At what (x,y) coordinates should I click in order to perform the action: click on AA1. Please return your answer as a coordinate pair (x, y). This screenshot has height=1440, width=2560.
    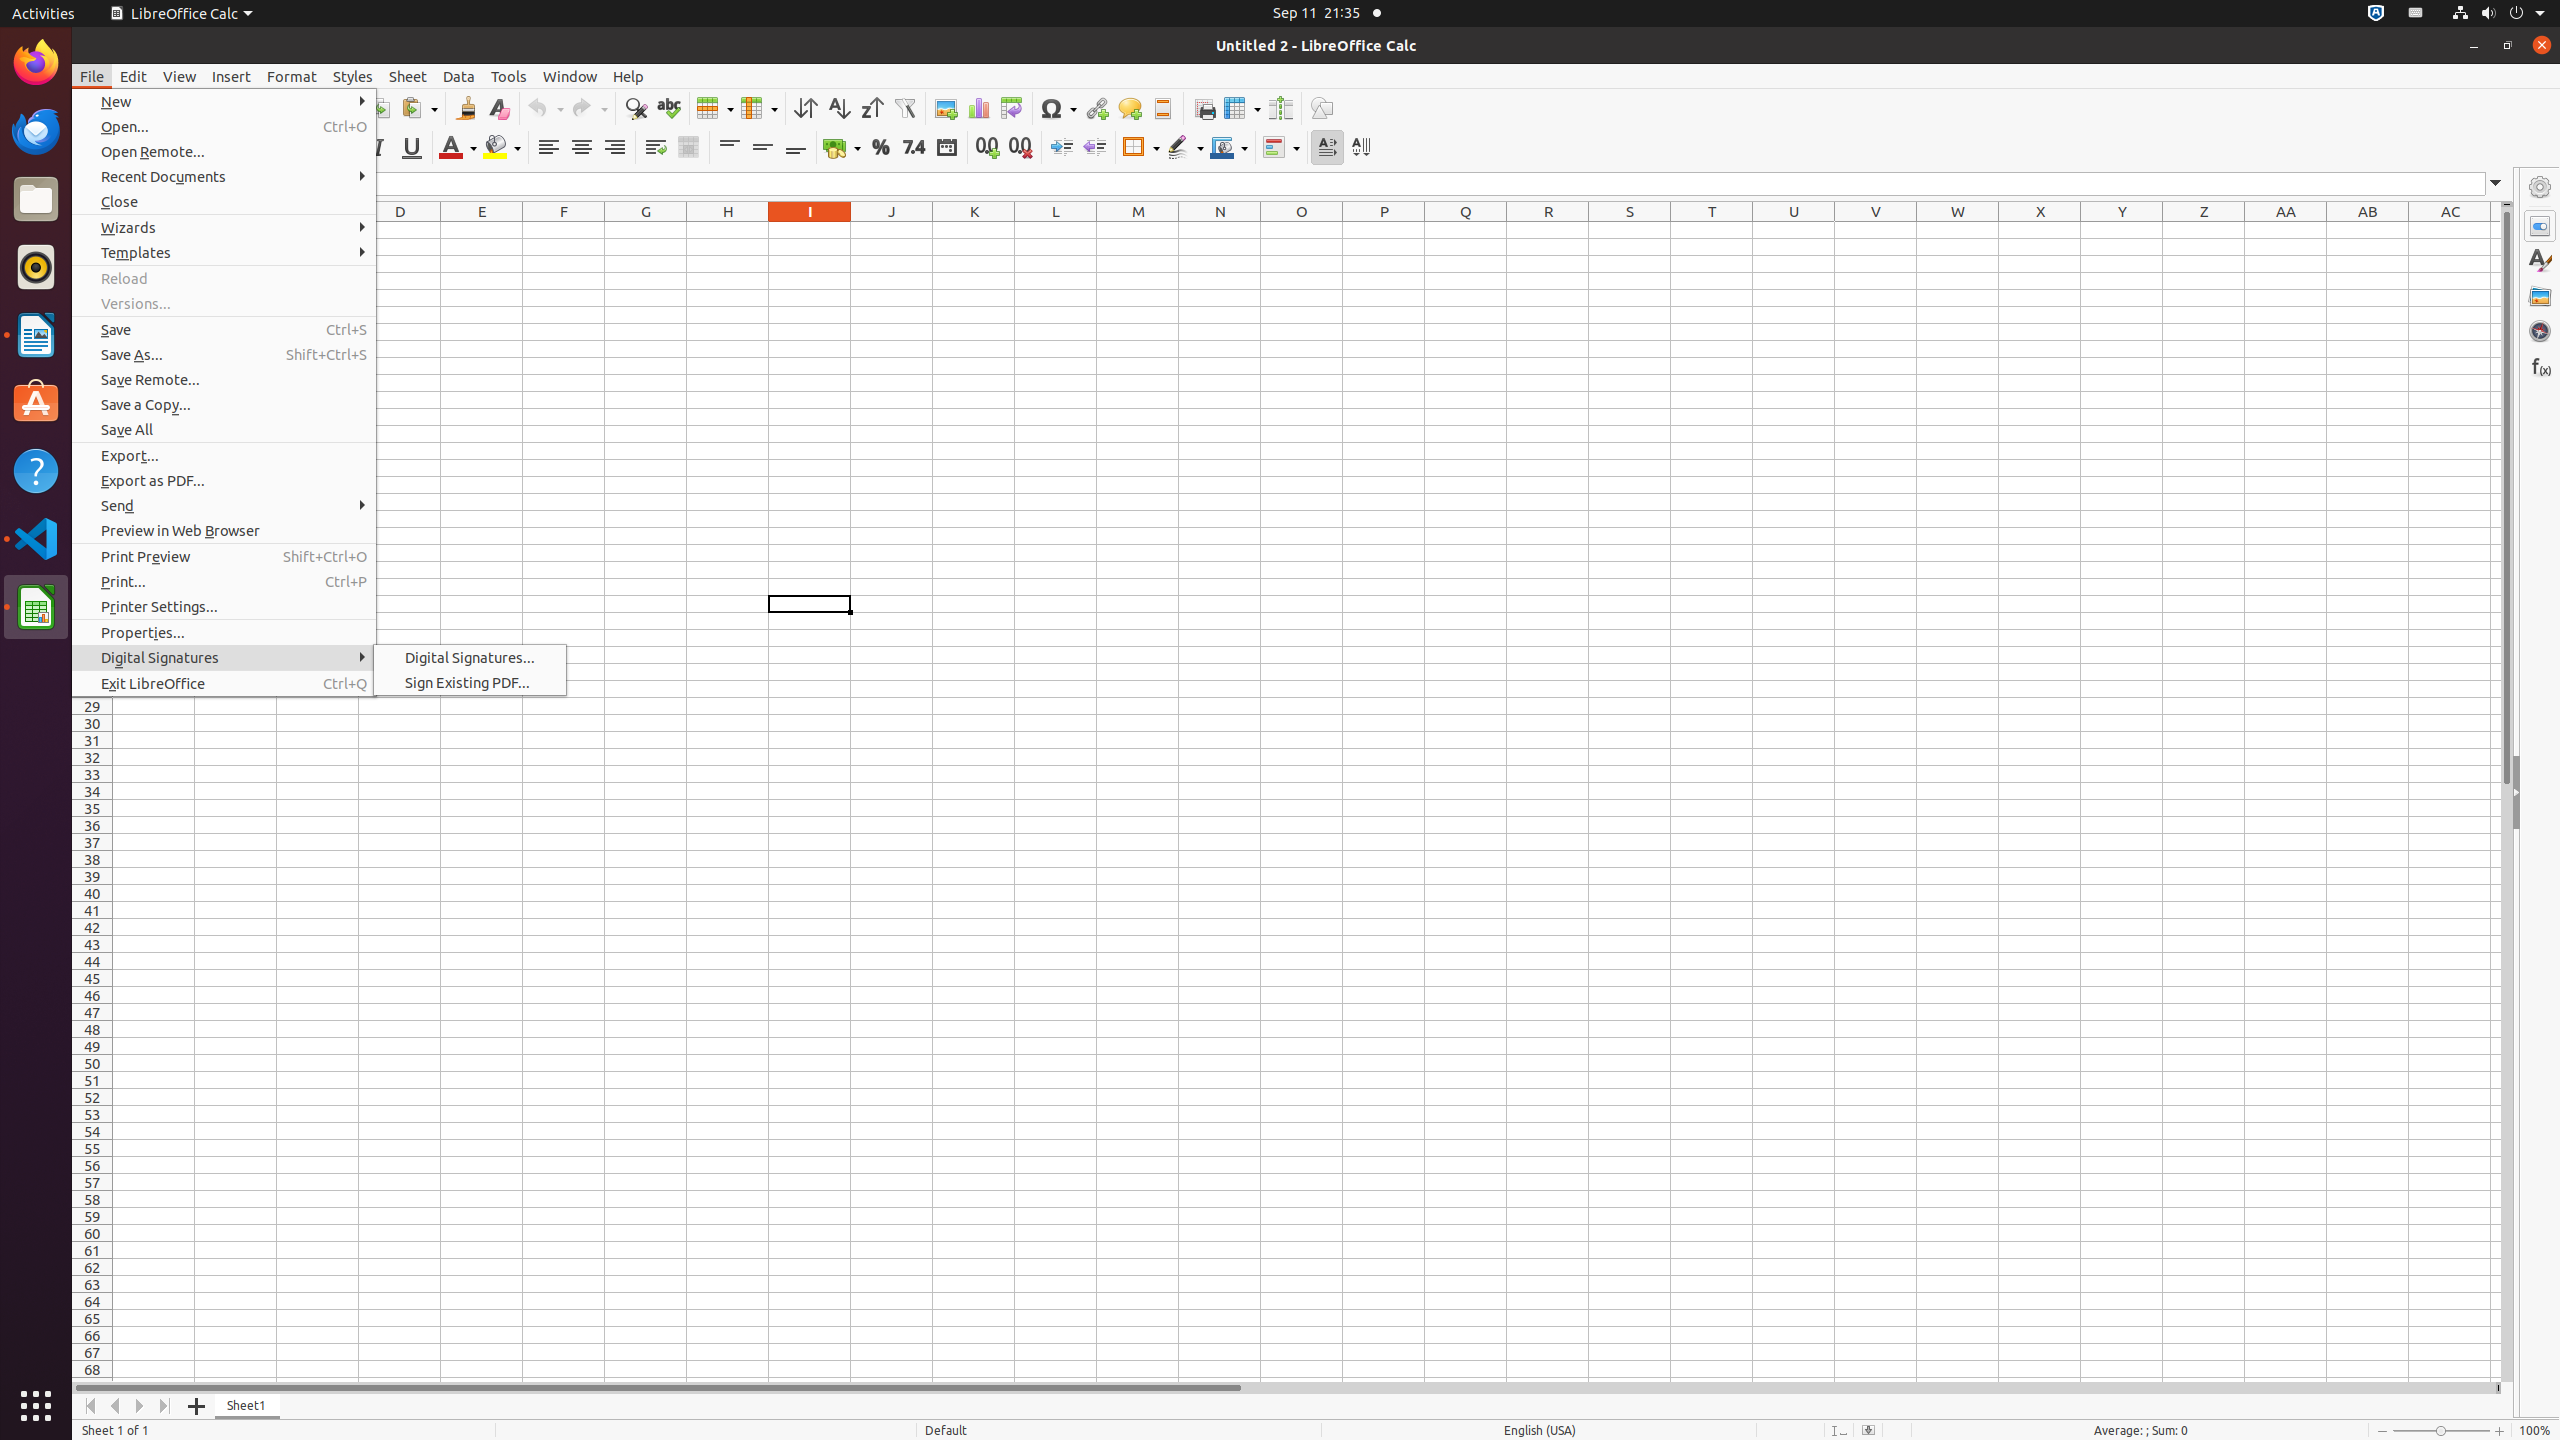
    Looking at the image, I should click on (2286, 230).